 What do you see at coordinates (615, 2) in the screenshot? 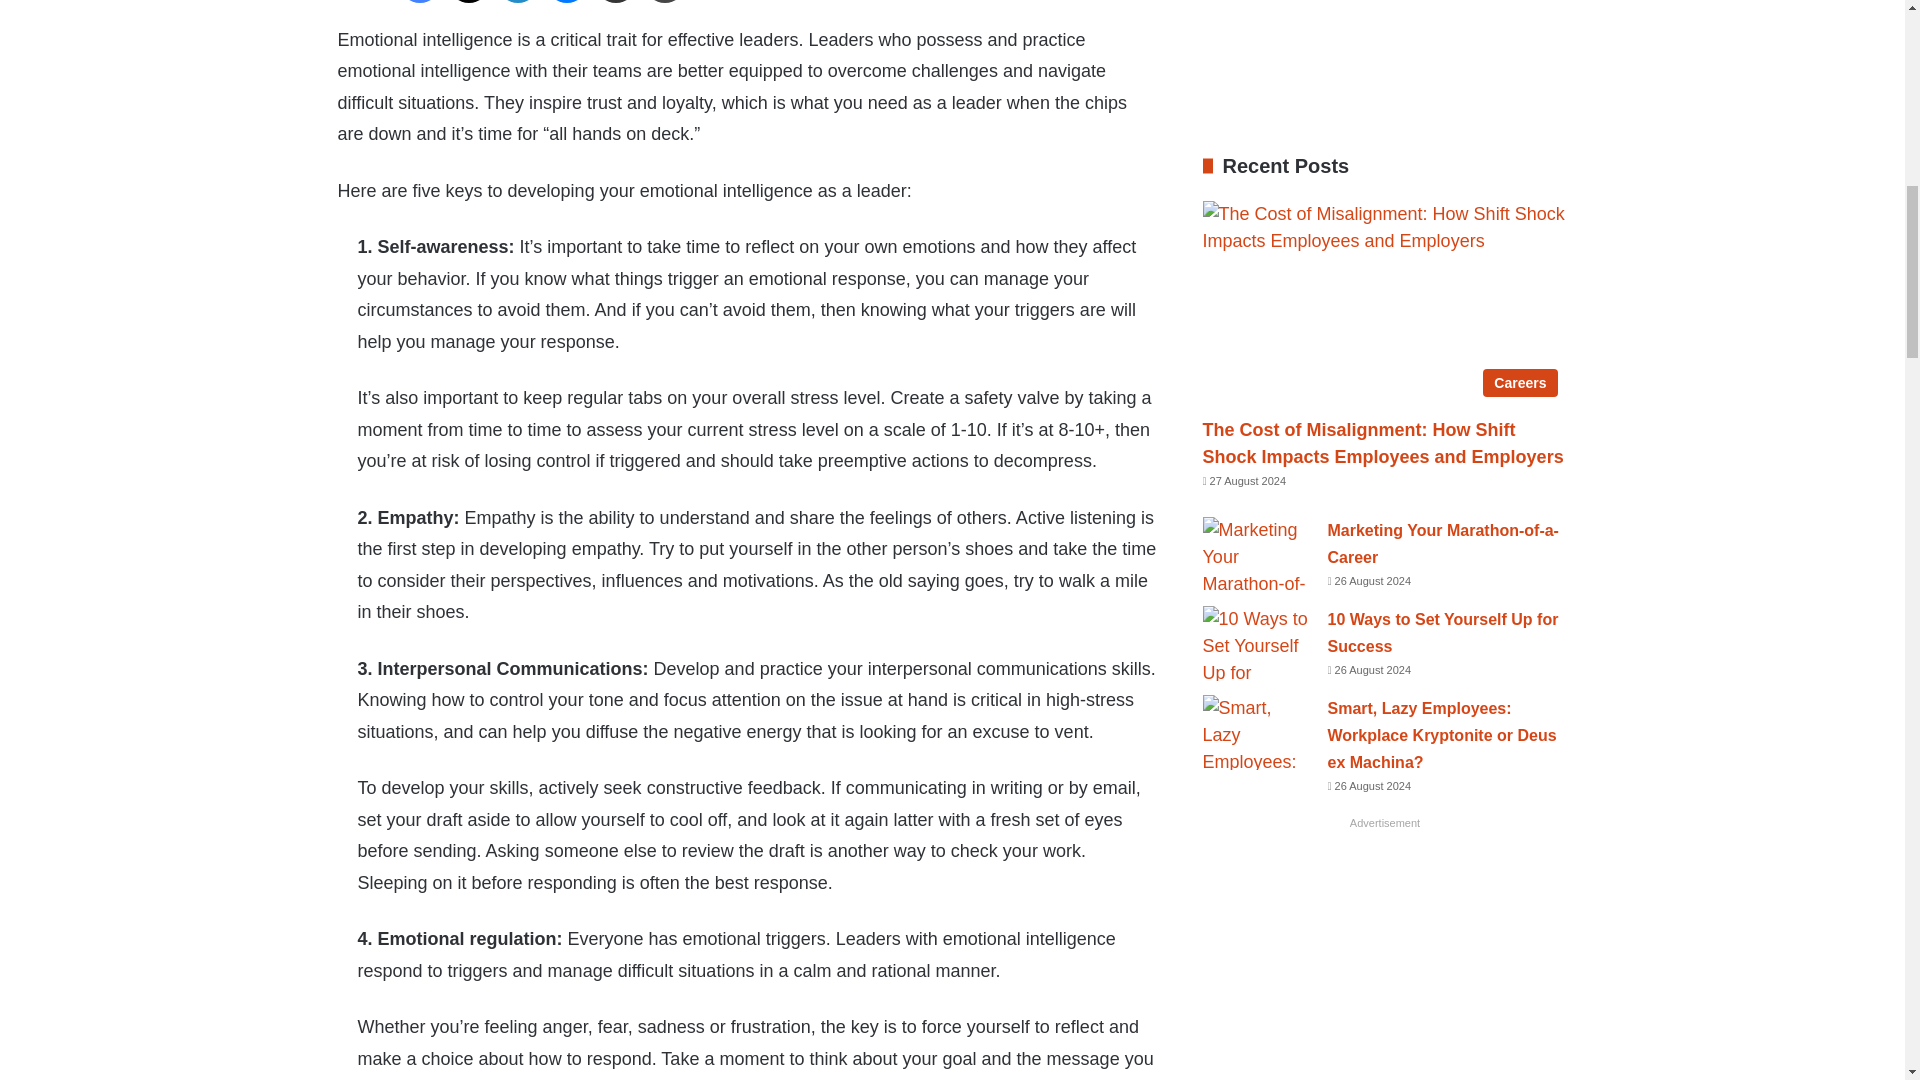
I see `Share via Email` at bounding box center [615, 2].